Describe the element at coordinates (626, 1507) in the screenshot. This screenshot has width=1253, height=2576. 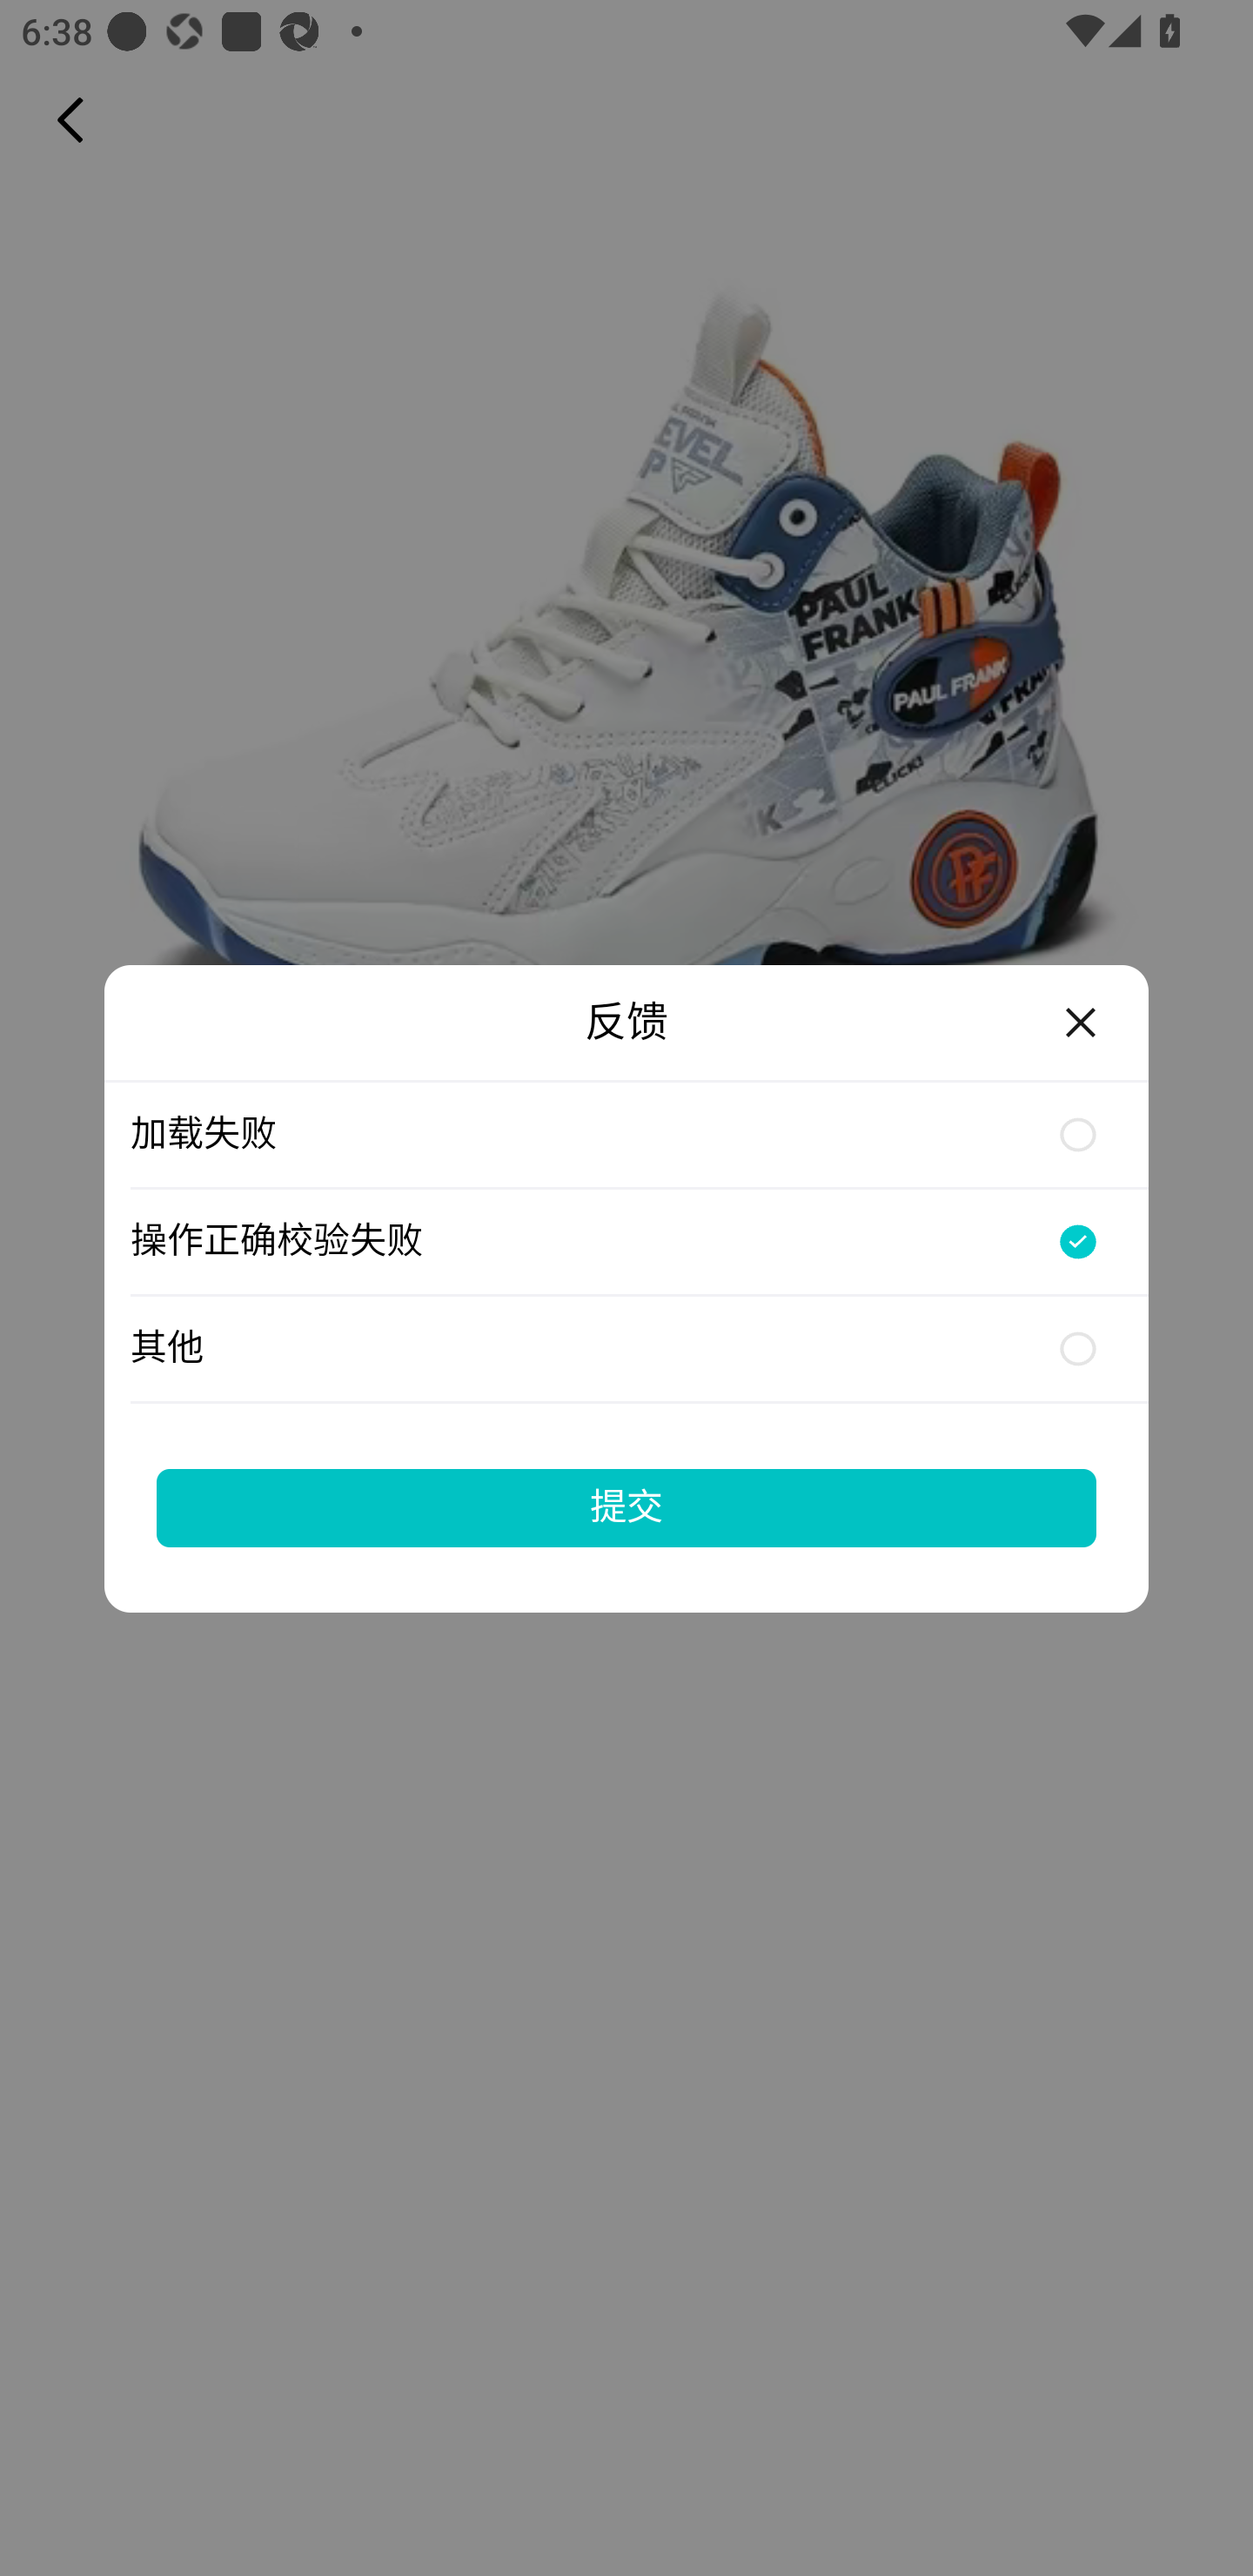
I see `提交` at that location.